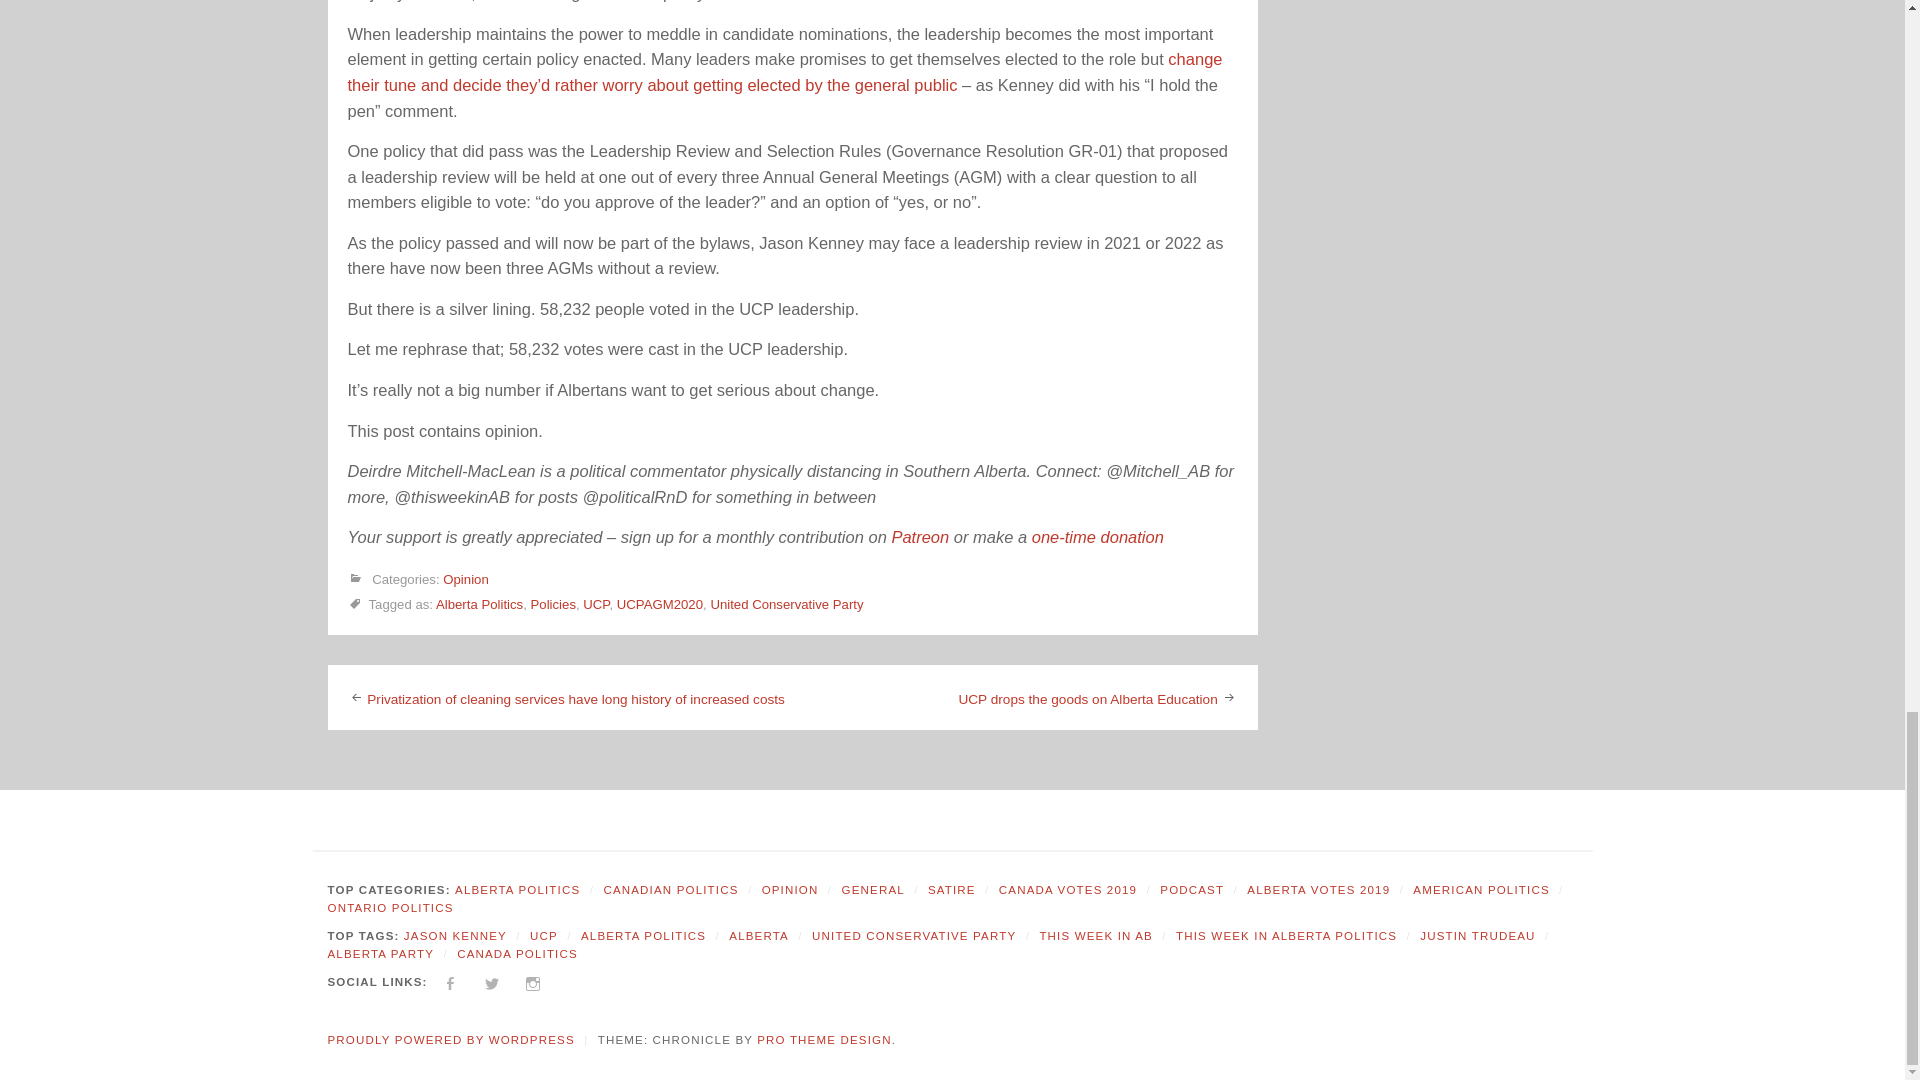  I want to click on Alberta Politics, so click(478, 604).